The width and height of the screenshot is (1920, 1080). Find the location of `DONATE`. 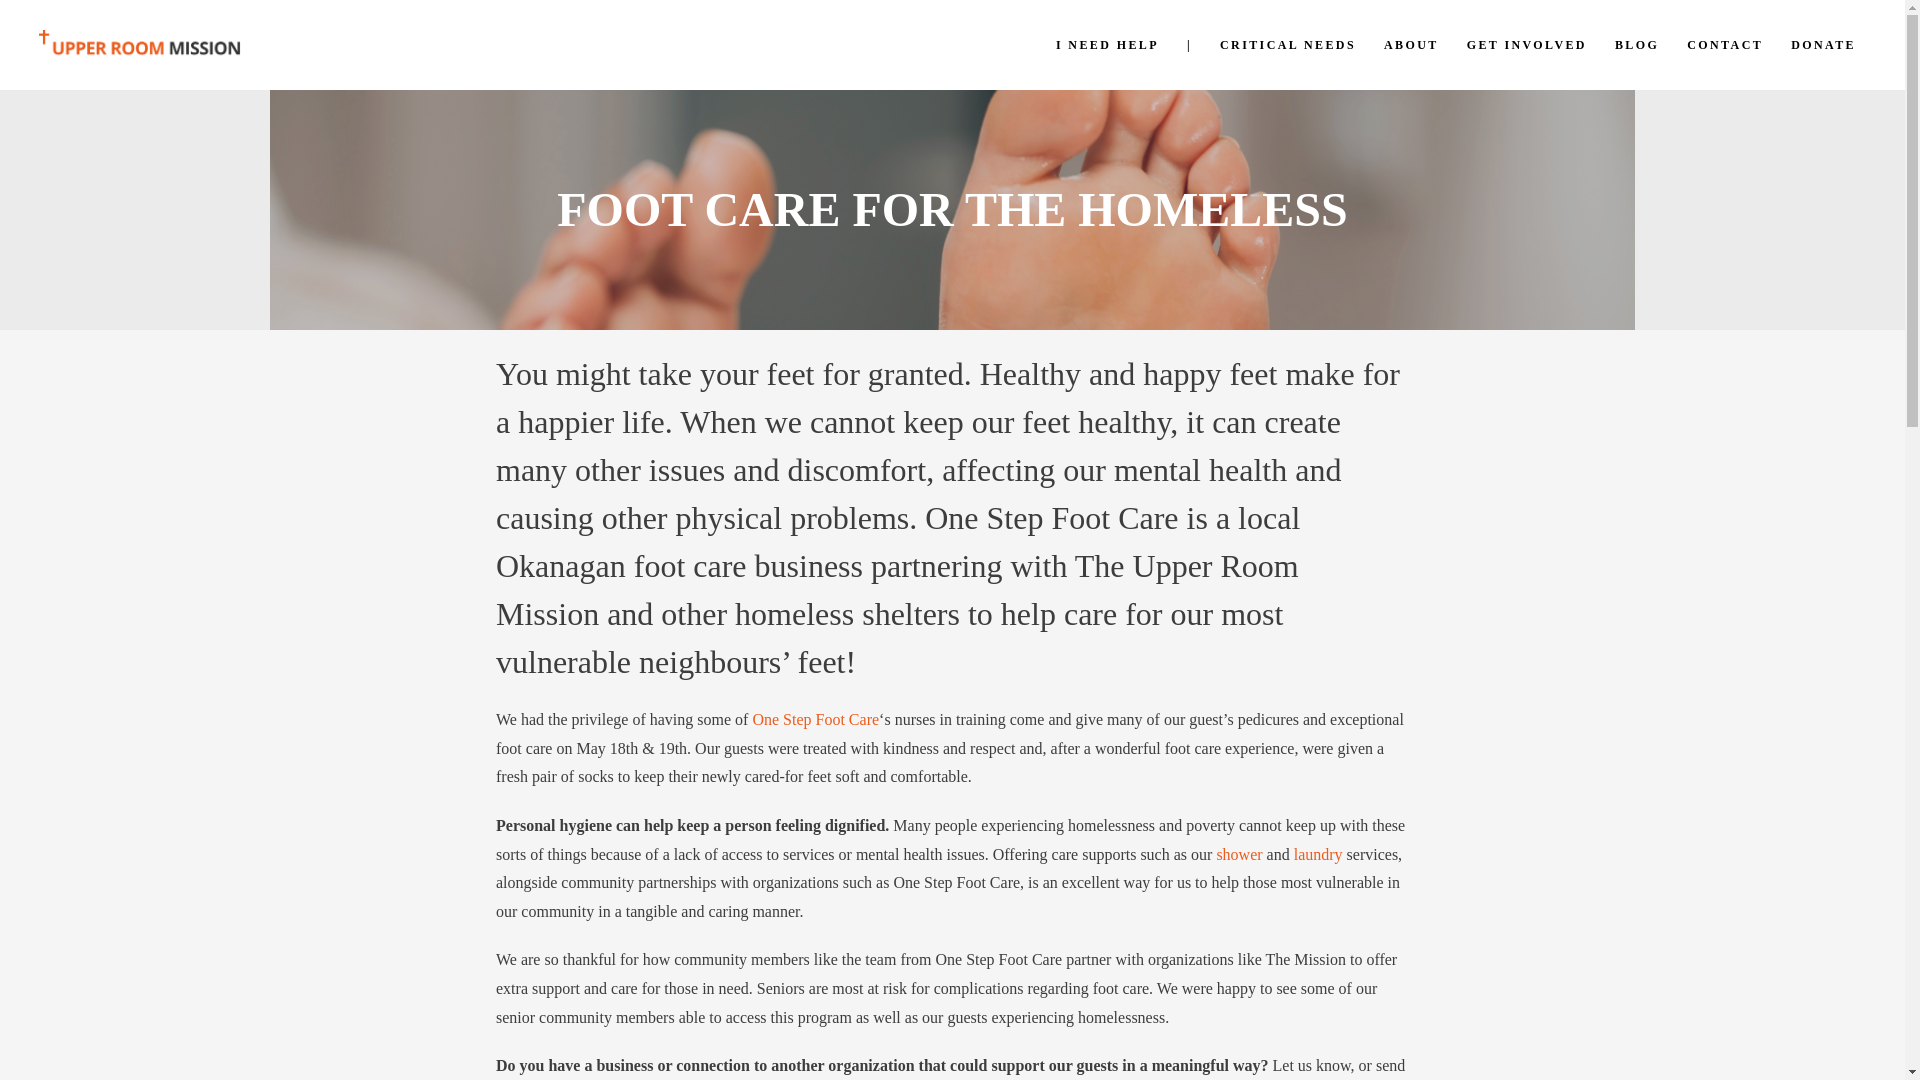

DONATE is located at coordinates (1824, 44).